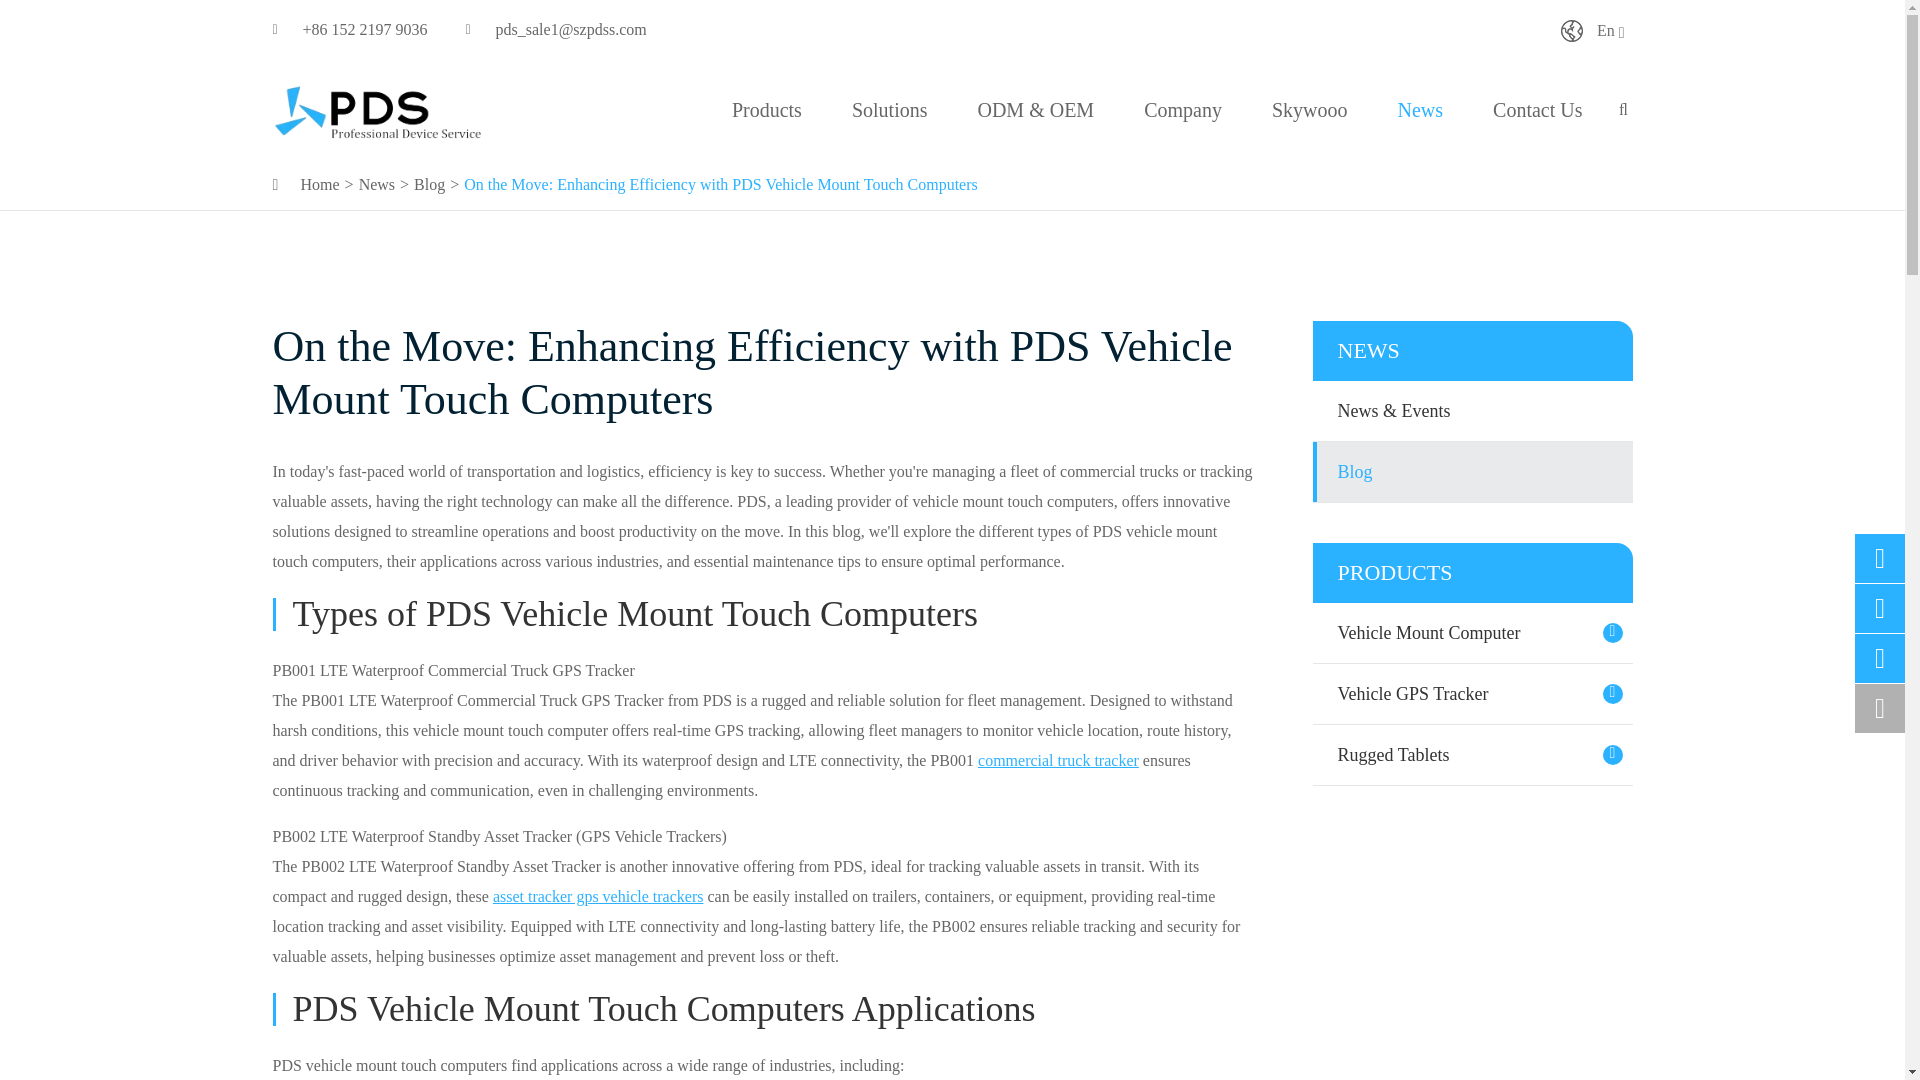 This screenshot has height=1080, width=1920. Describe the element at coordinates (1571, 31) in the screenshot. I see `En` at that location.